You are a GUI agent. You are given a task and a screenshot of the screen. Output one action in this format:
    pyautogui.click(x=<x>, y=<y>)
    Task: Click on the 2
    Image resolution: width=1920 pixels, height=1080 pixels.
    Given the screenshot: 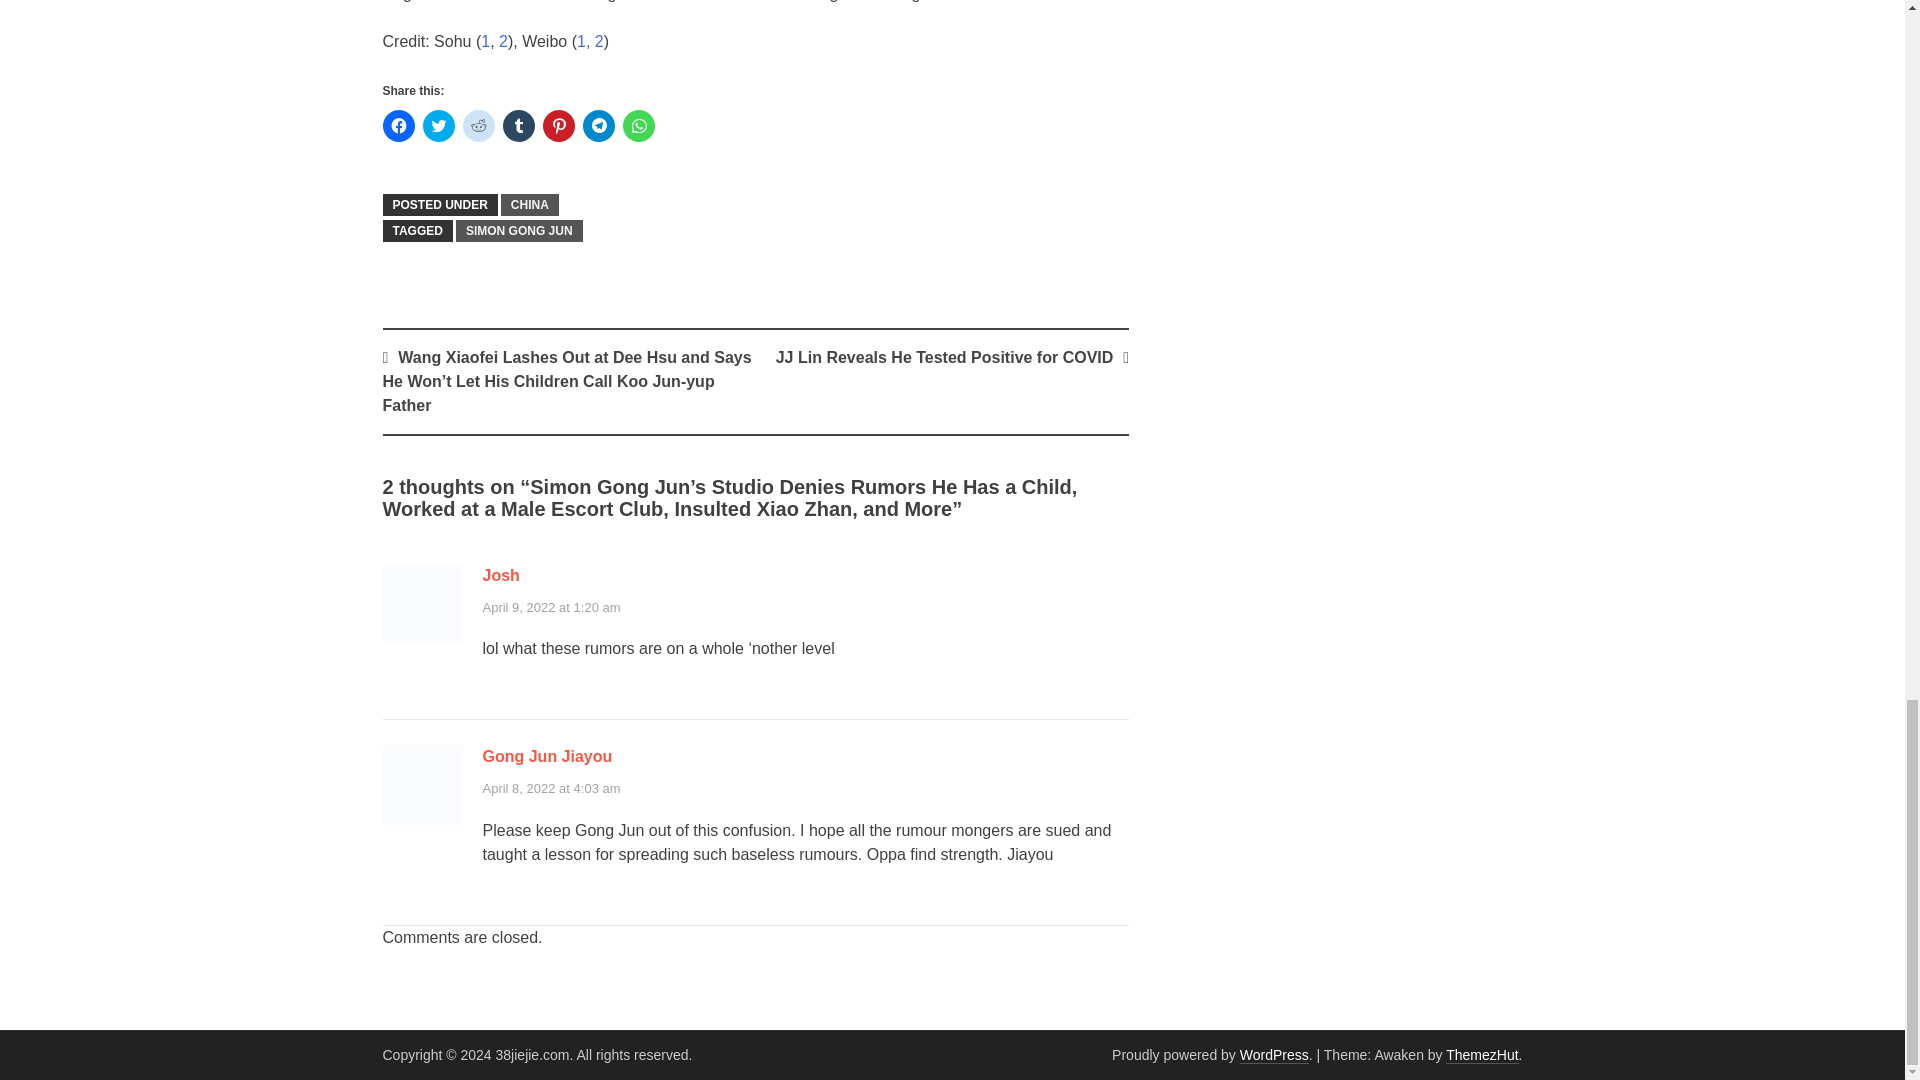 What is the action you would take?
    pyautogui.click(x=600, y=41)
    